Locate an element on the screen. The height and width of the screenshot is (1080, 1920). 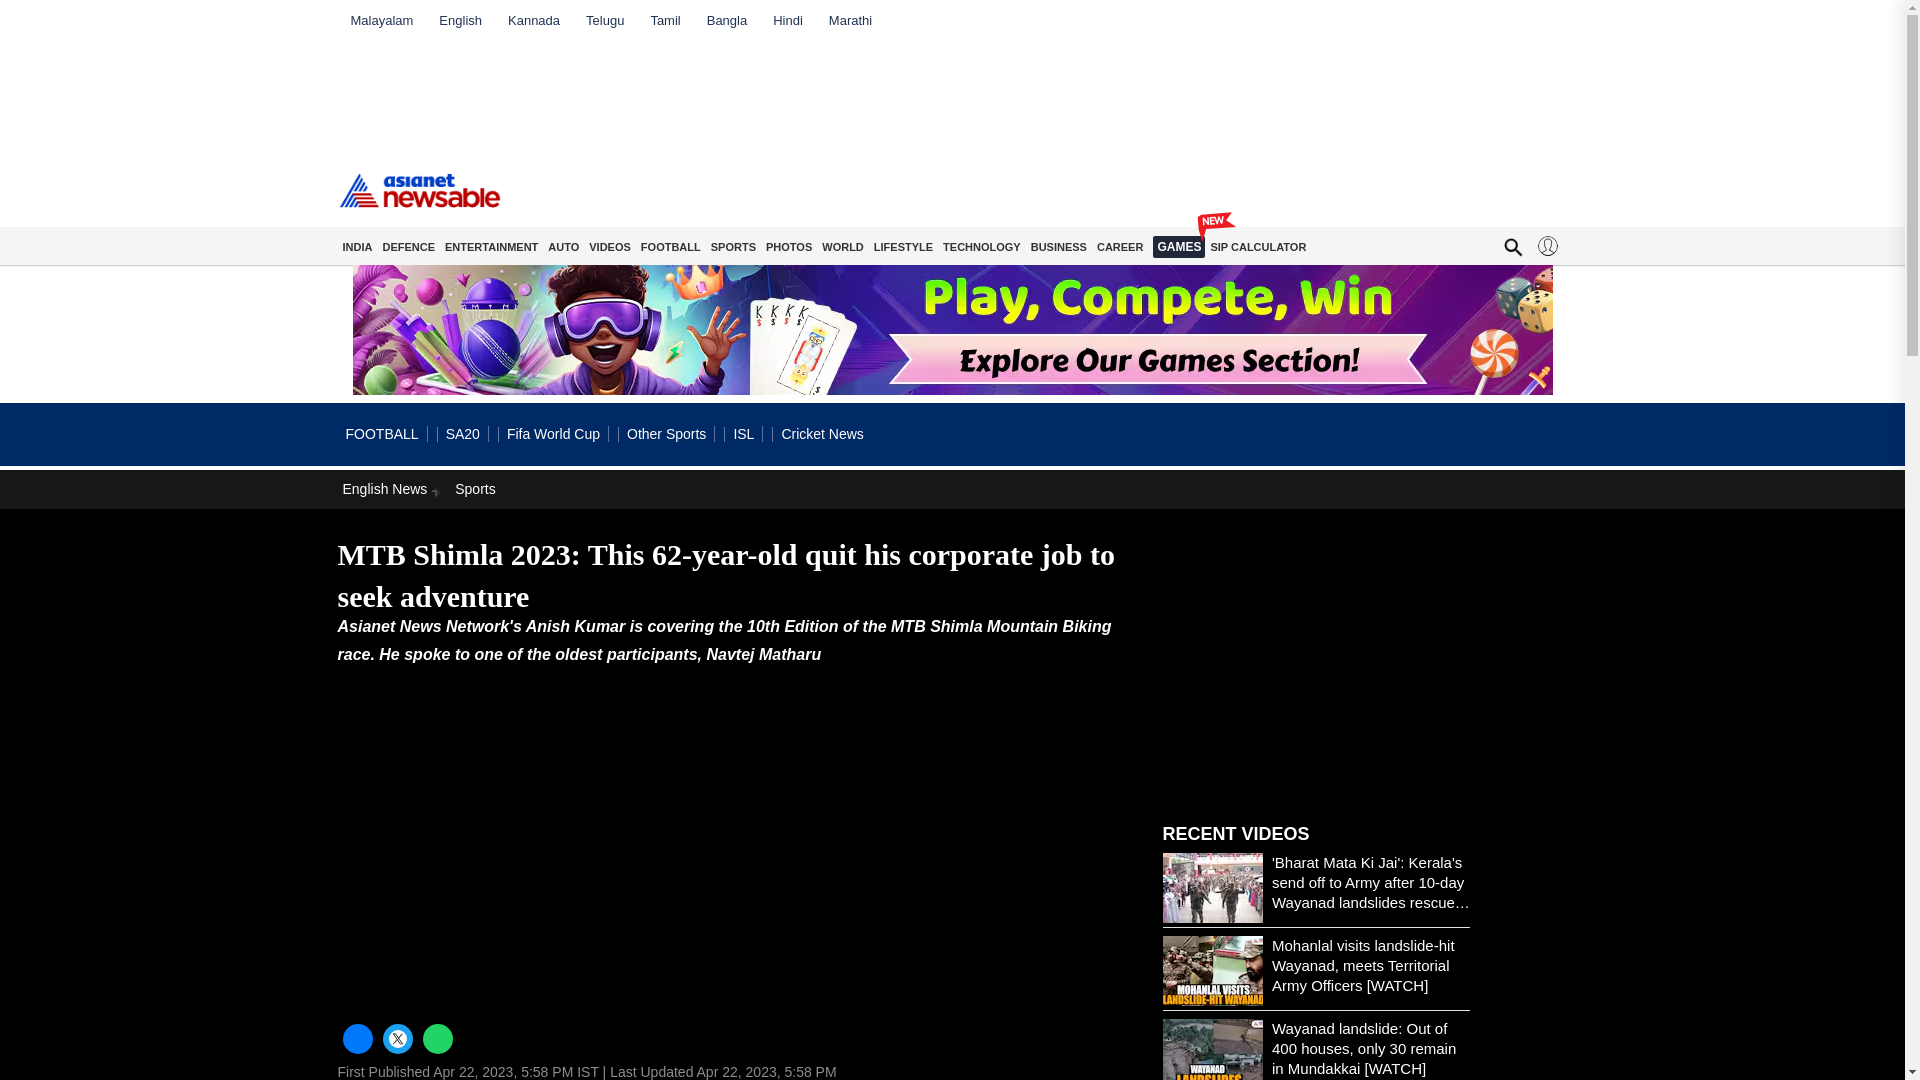
FOOTBALL is located at coordinates (670, 246).